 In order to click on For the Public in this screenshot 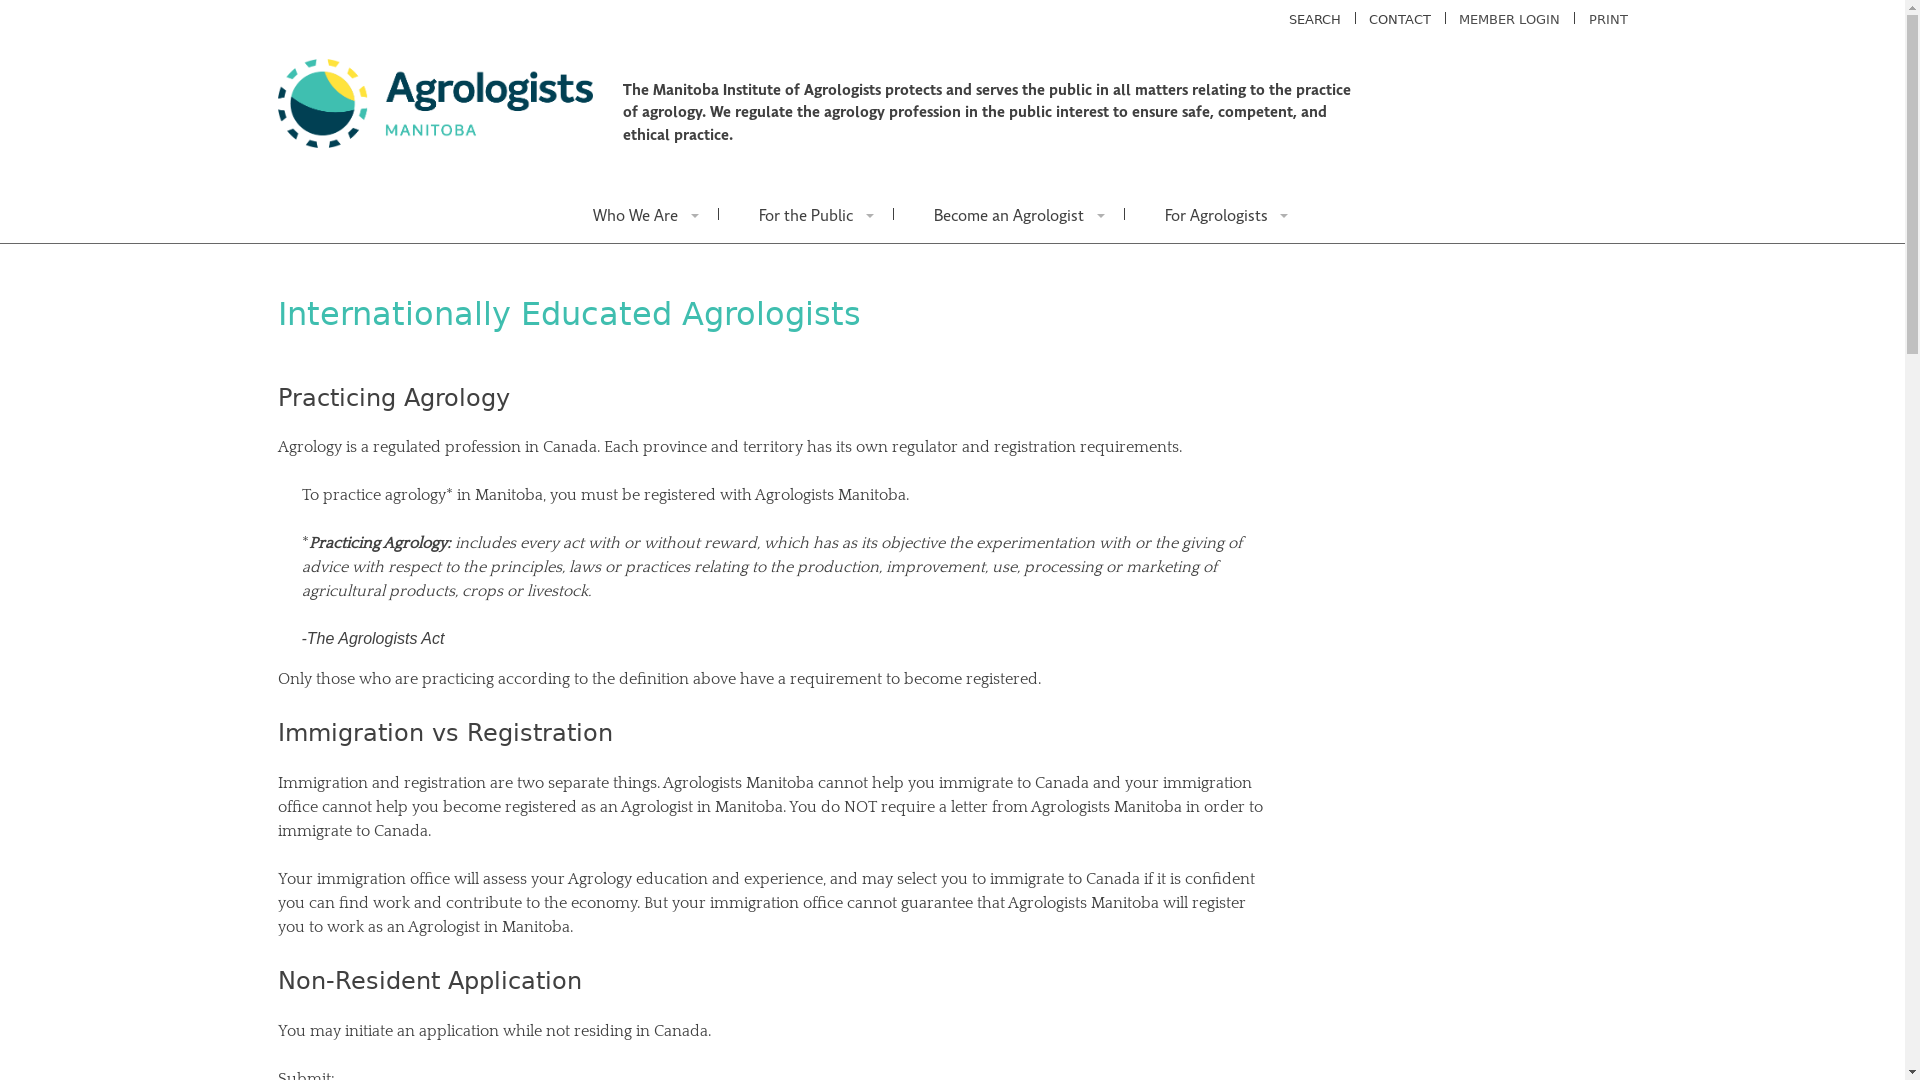, I will do `click(806, 214)`.